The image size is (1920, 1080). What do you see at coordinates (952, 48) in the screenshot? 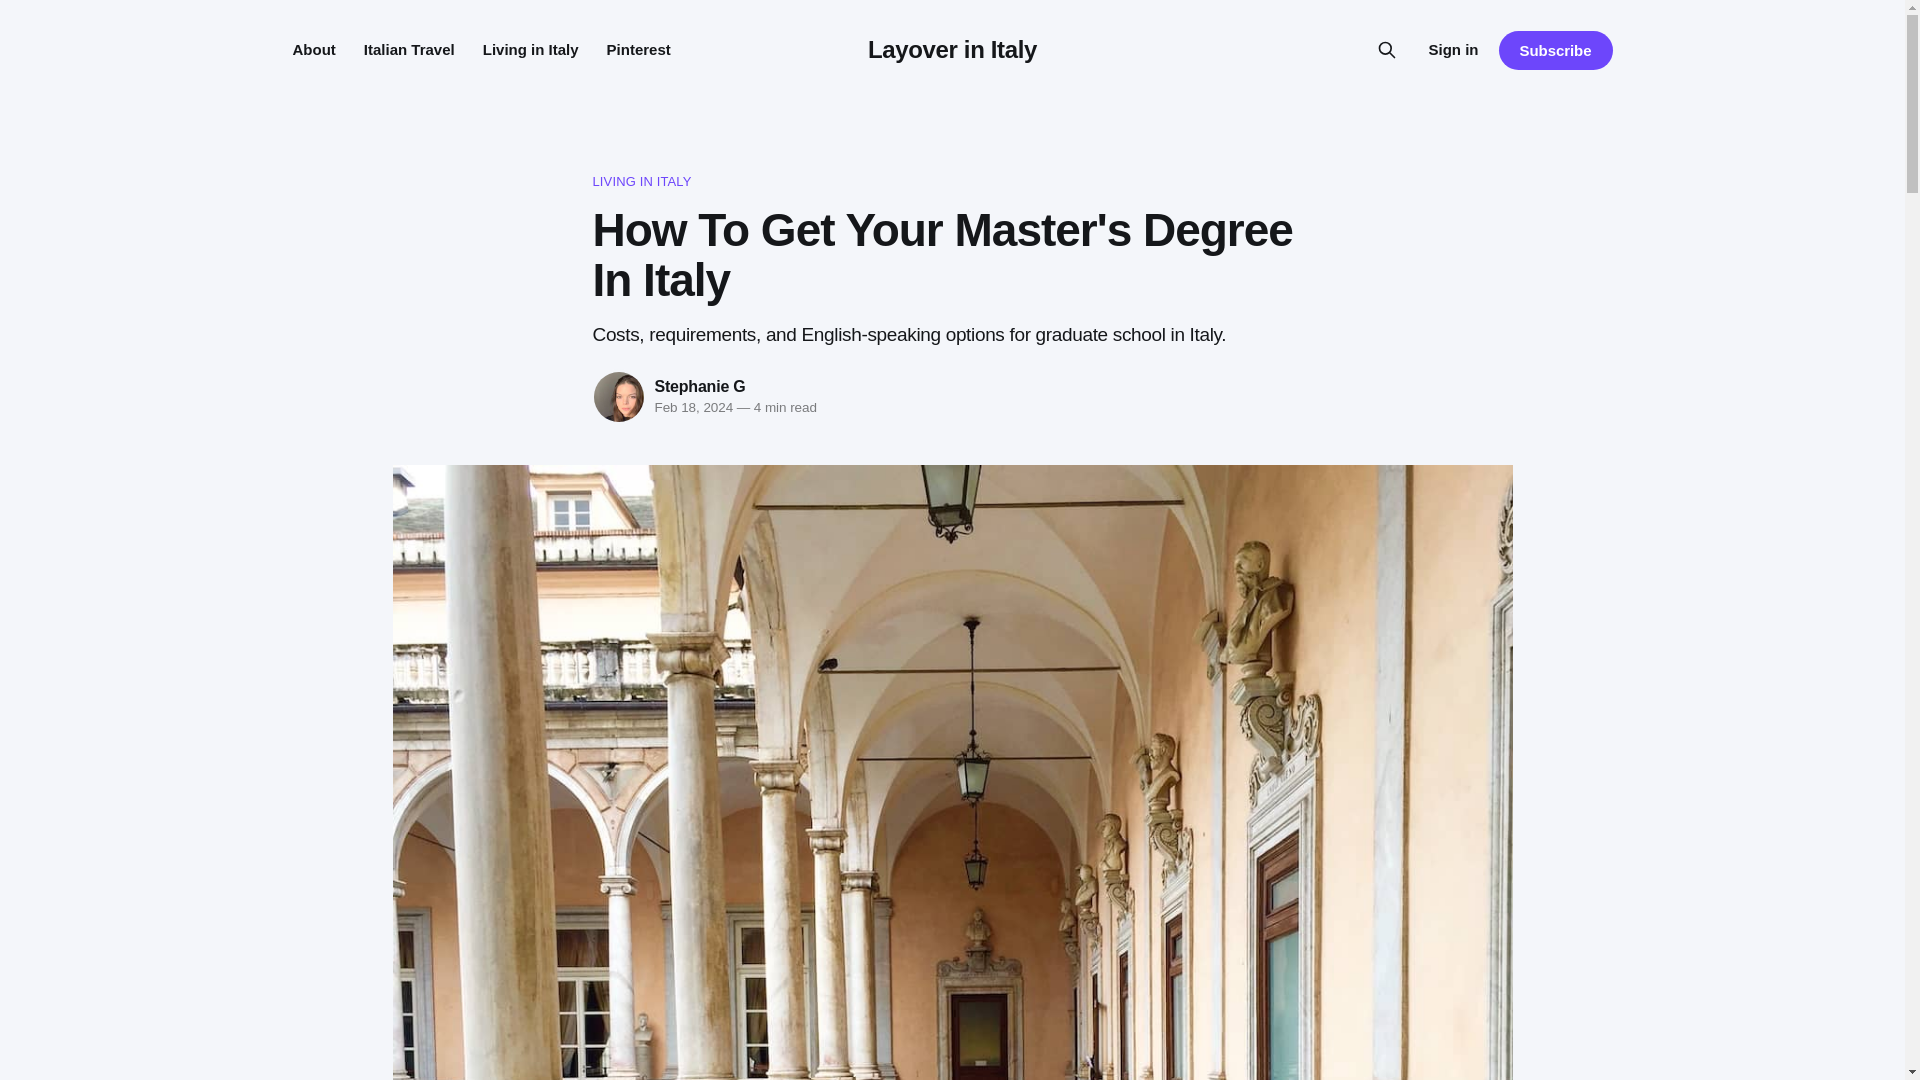
I see `Layover in Italy` at bounding box center [952, 48].